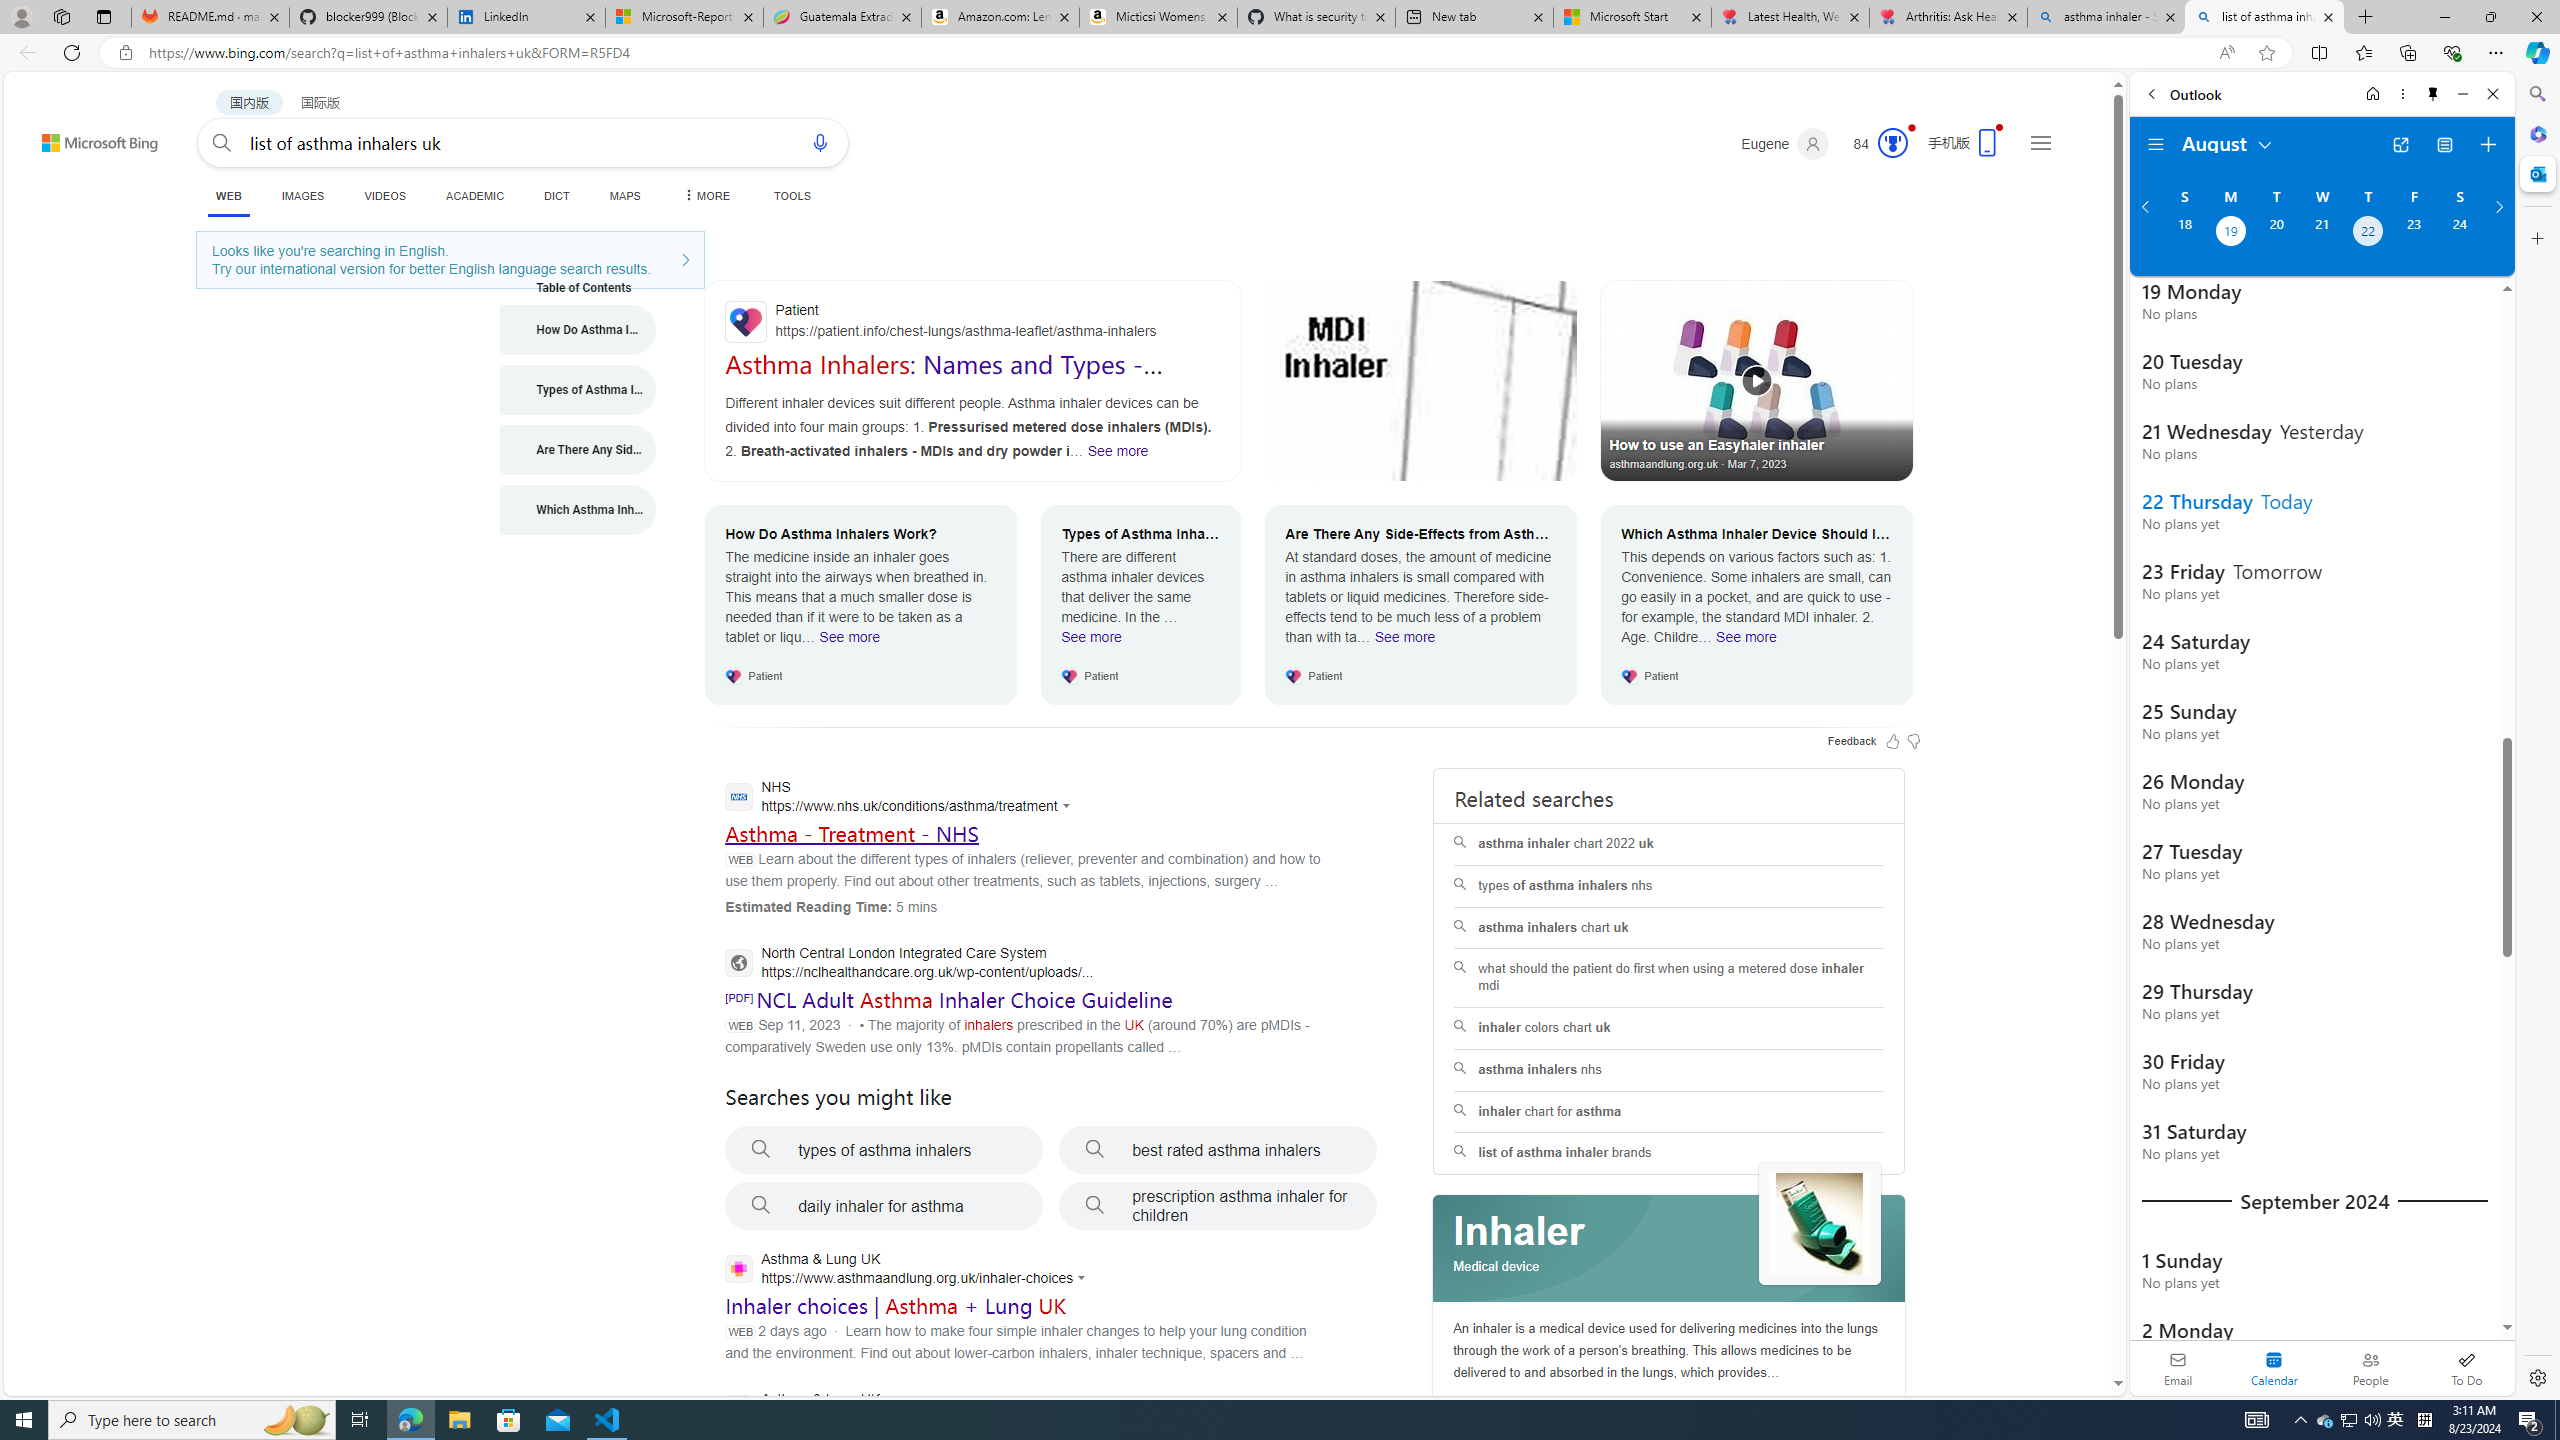  Describe the element at coordinates (2106, 17) in the screenshot. I see `asthma inhaler - Search` at that location.